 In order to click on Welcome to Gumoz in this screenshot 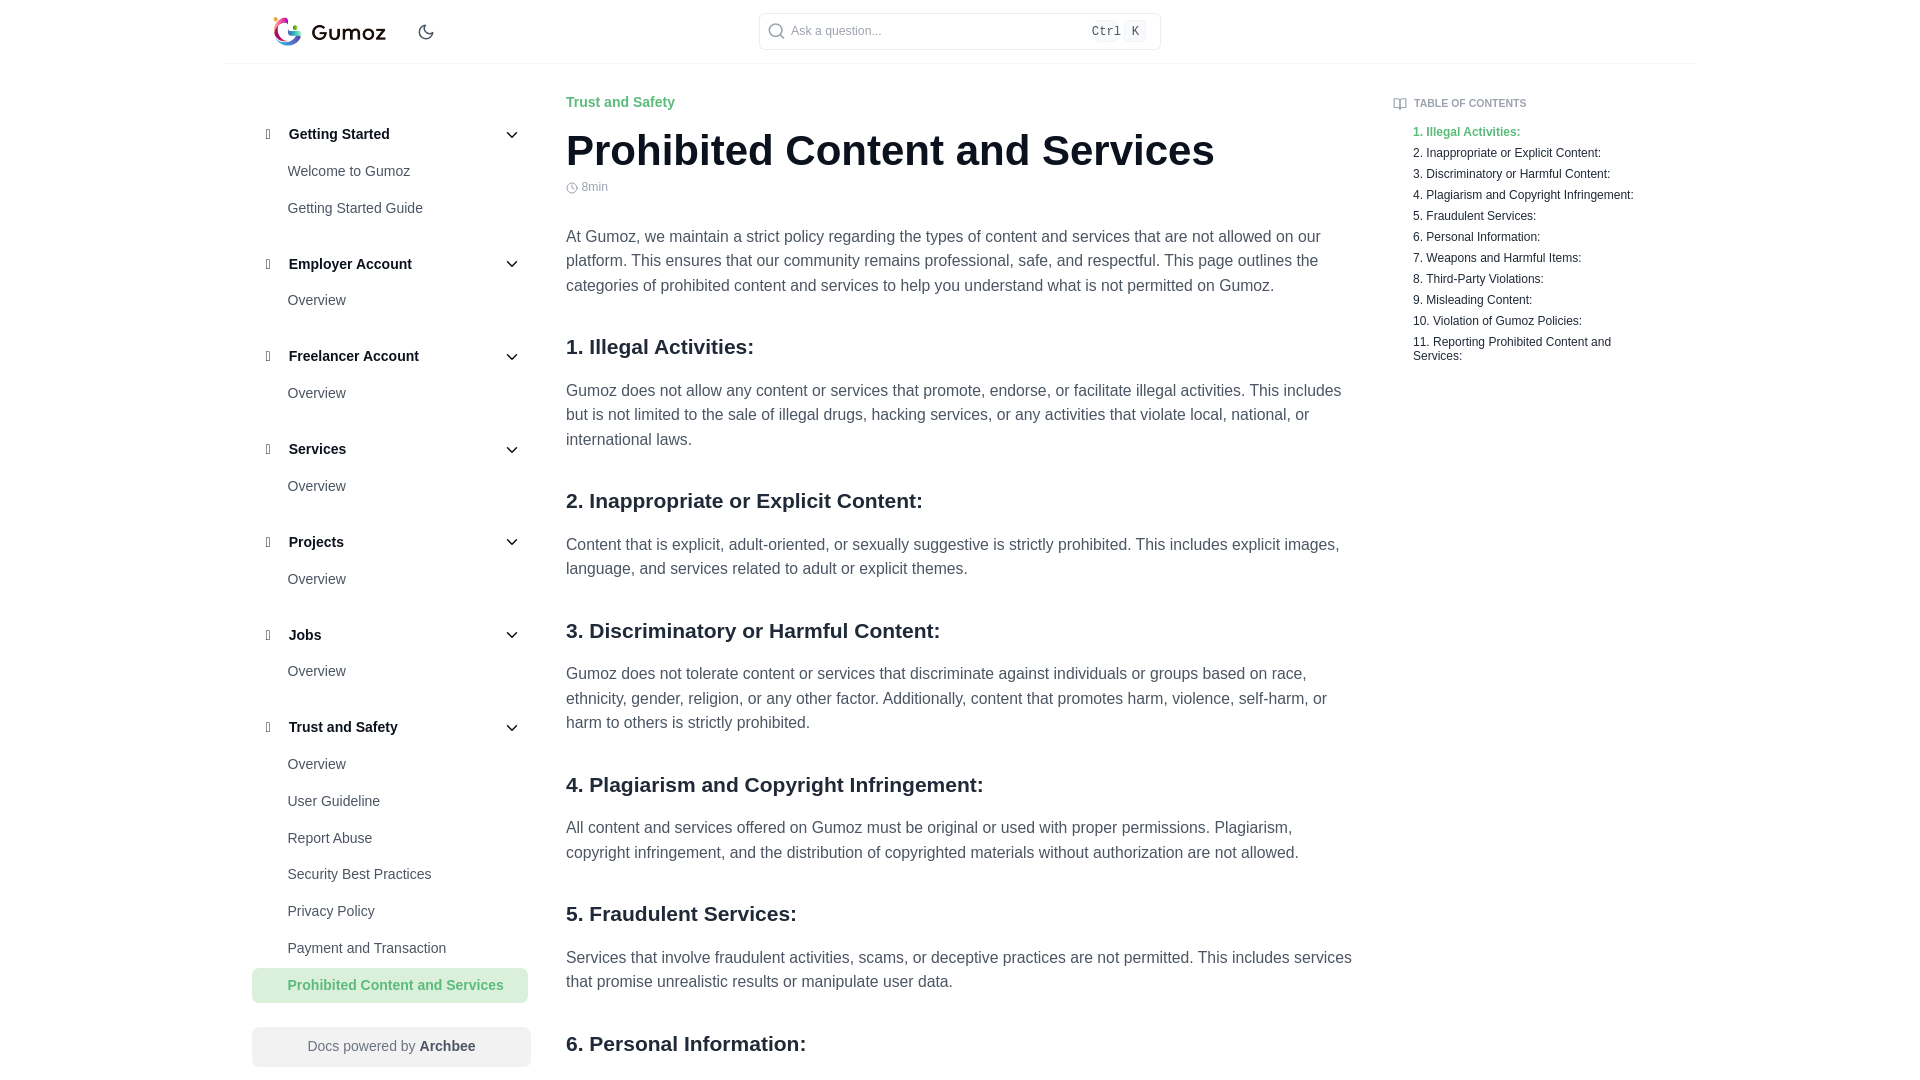, I will do `click(408, 170)`.